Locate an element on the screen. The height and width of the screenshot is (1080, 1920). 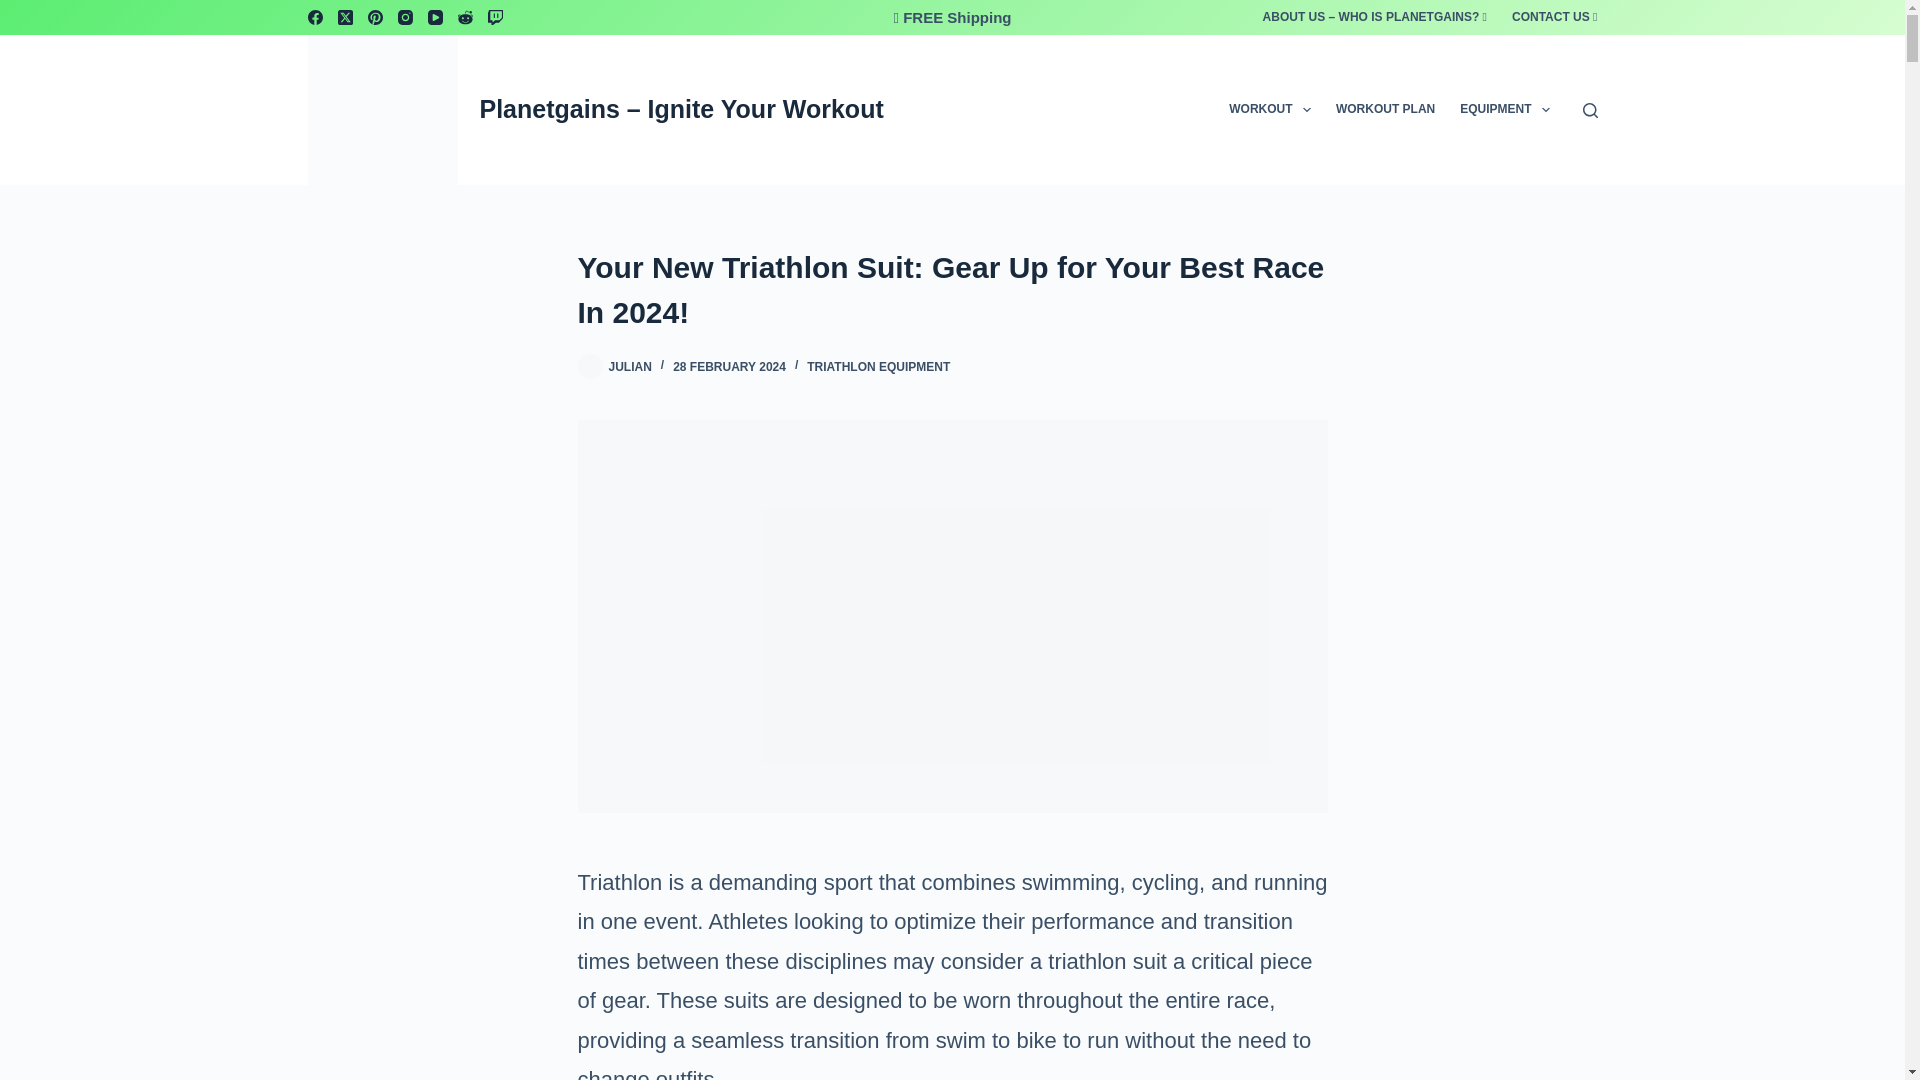
Your New Triathlon Suit: Gear Up for Your Best Race In 2024! is located at coordinates (952, 290).